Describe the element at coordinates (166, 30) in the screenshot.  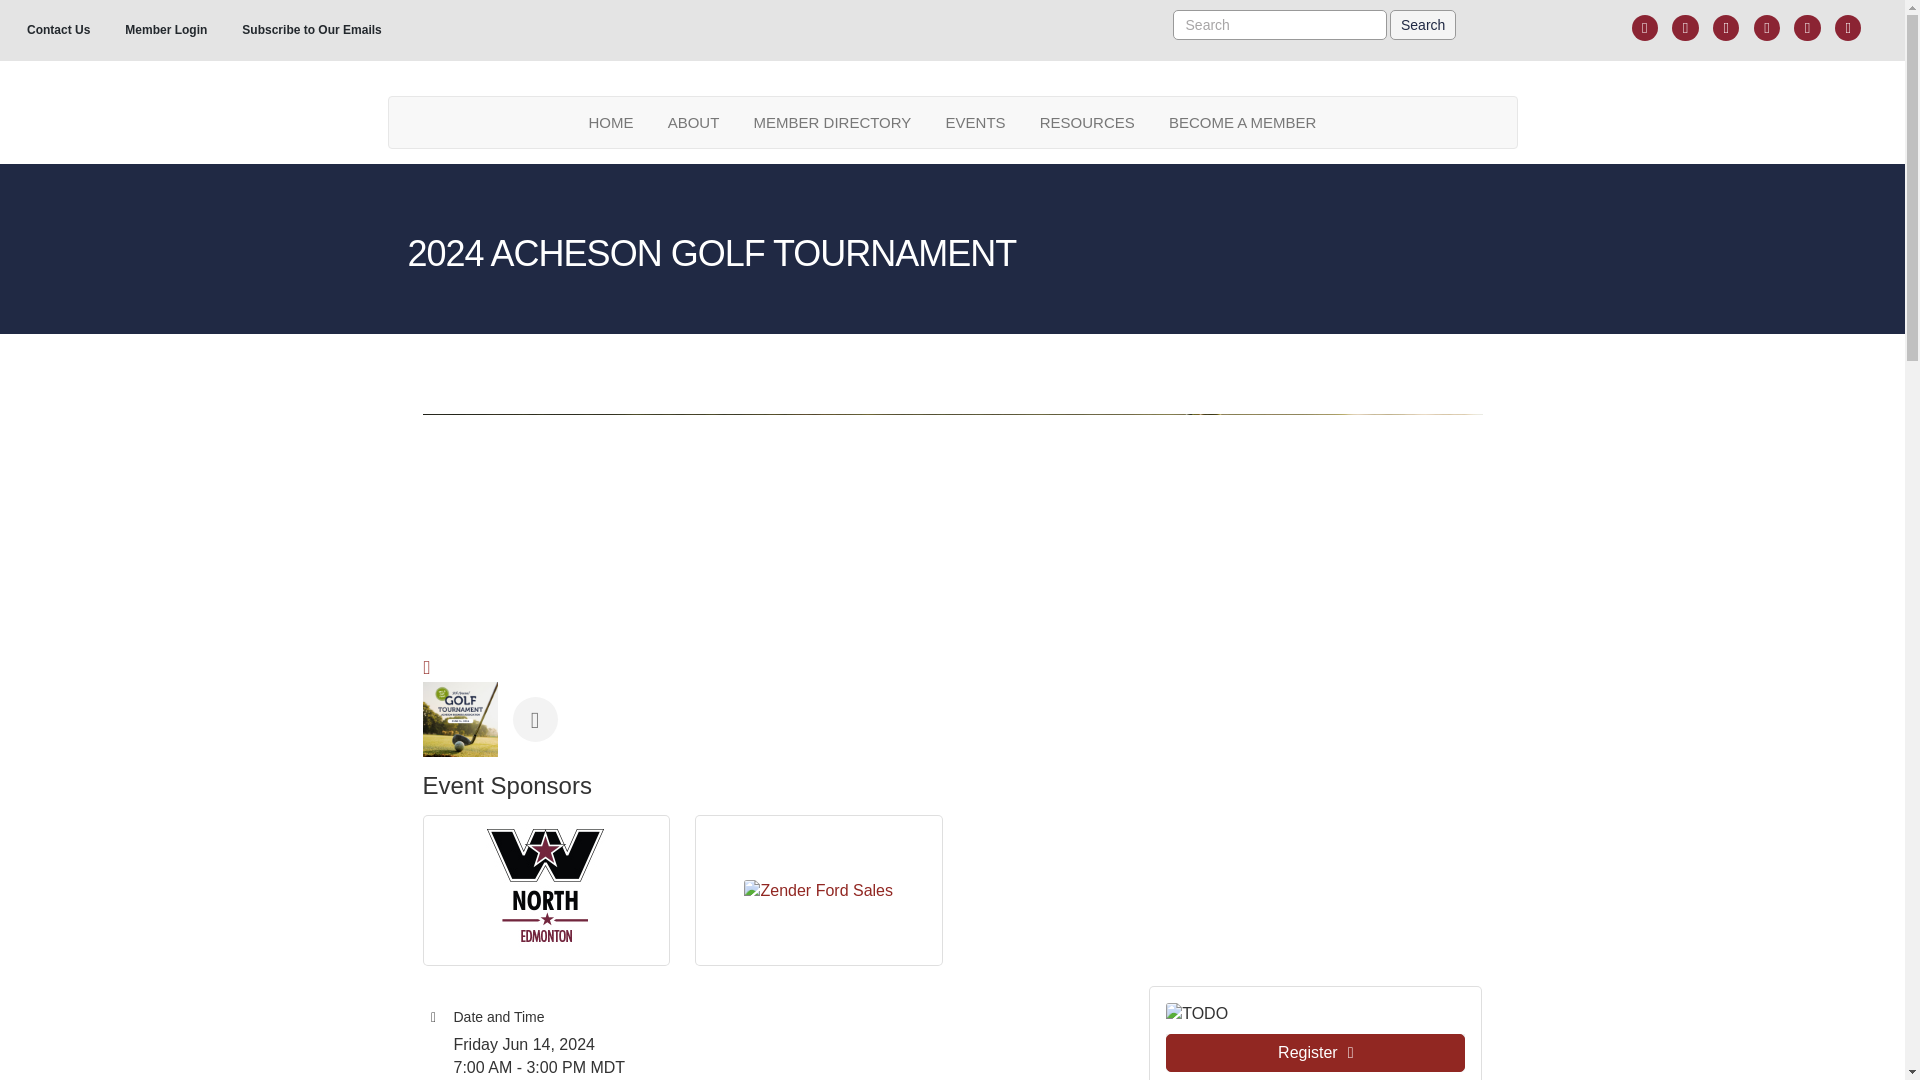
I see `Member Login` at that location.